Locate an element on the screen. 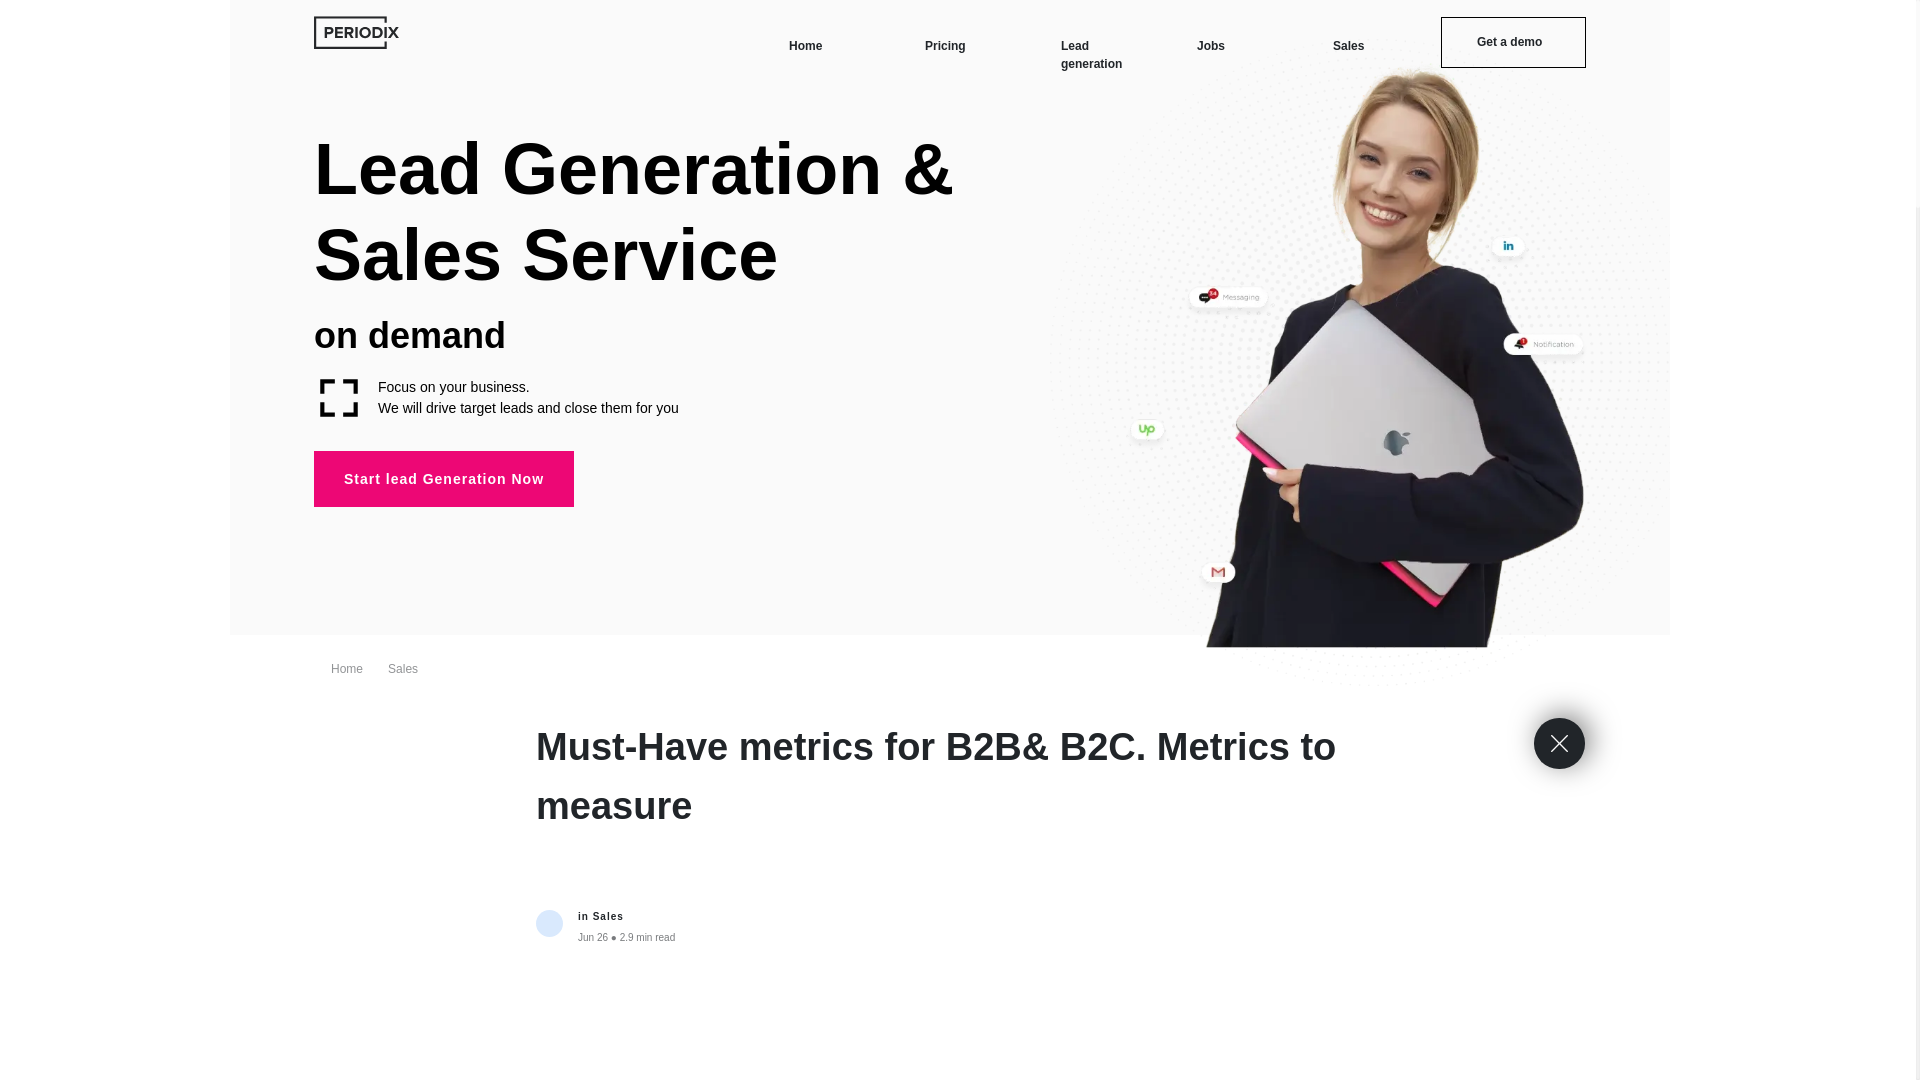  Get a demo is located at coordinates (1513, 42).